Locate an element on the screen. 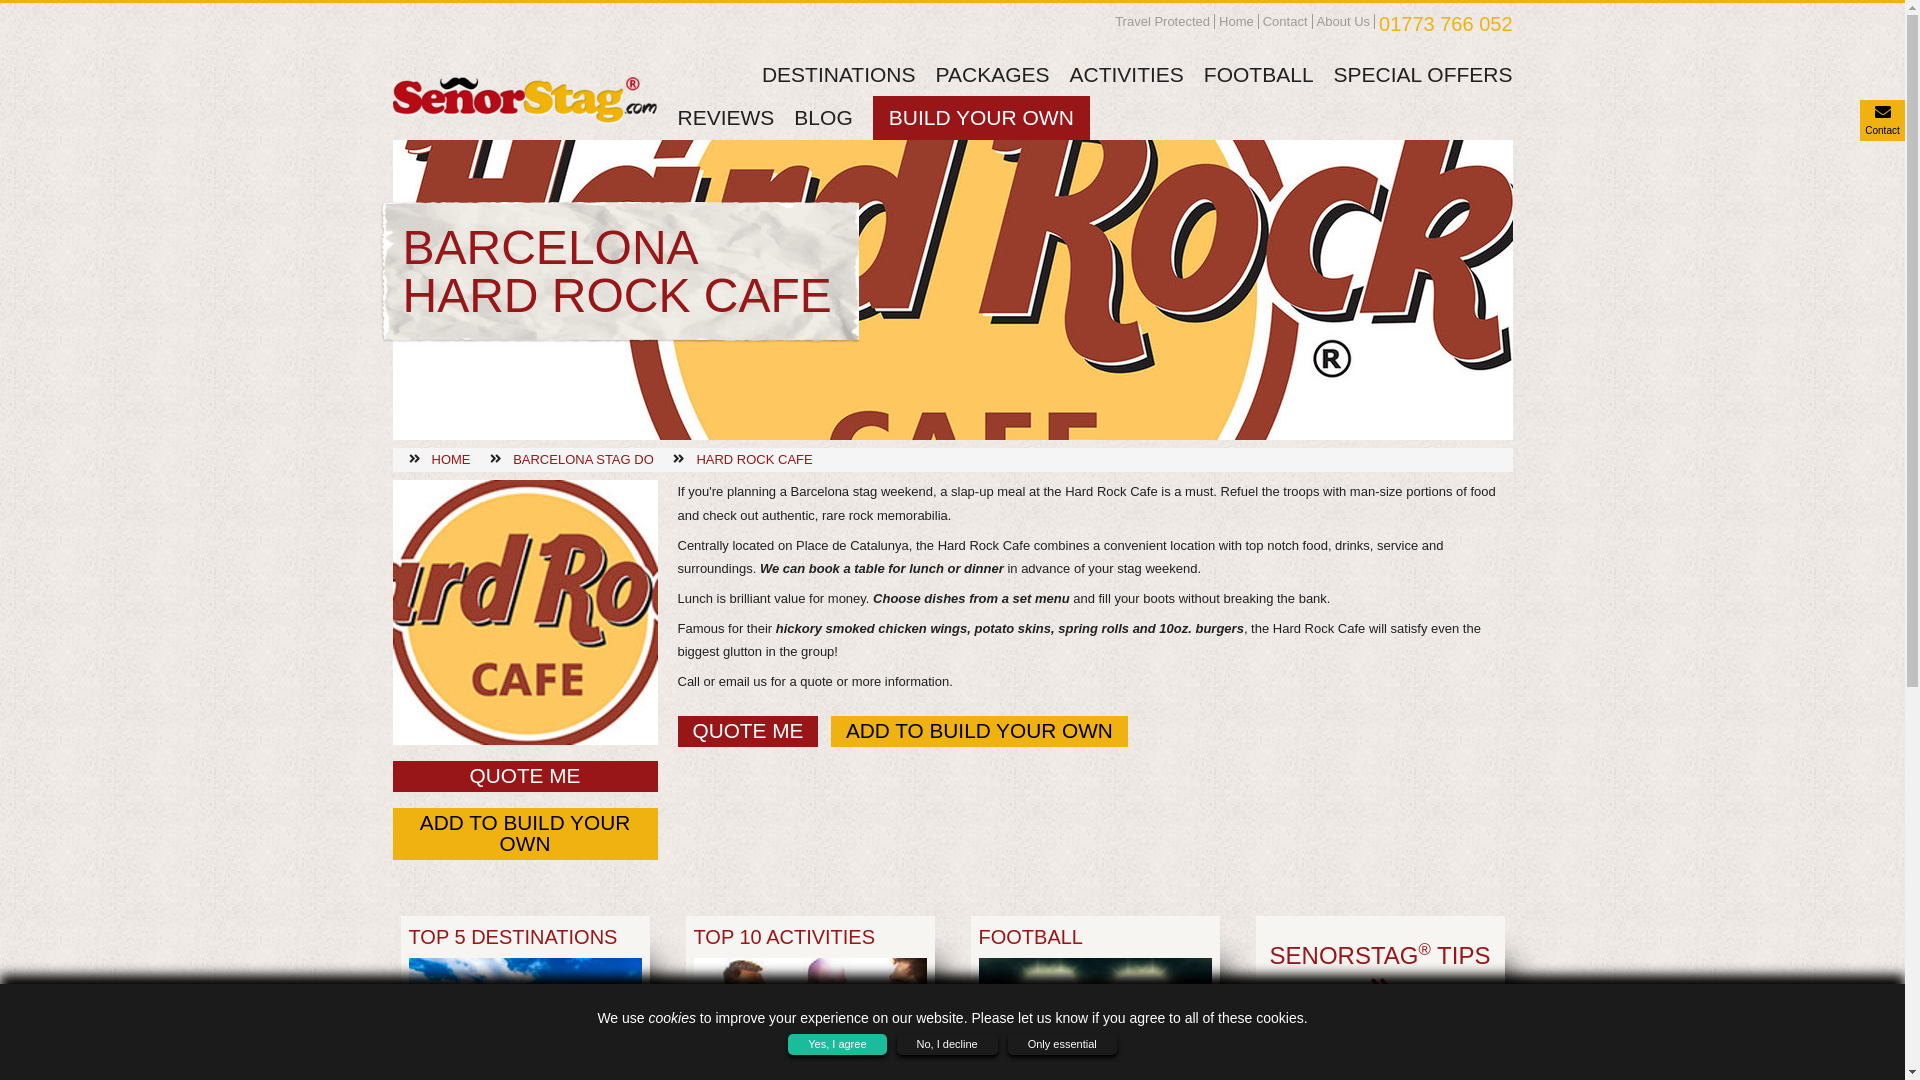 The width and height of the screenshot is (1920, 1080). Contact is located at coordinates (1285, 22).